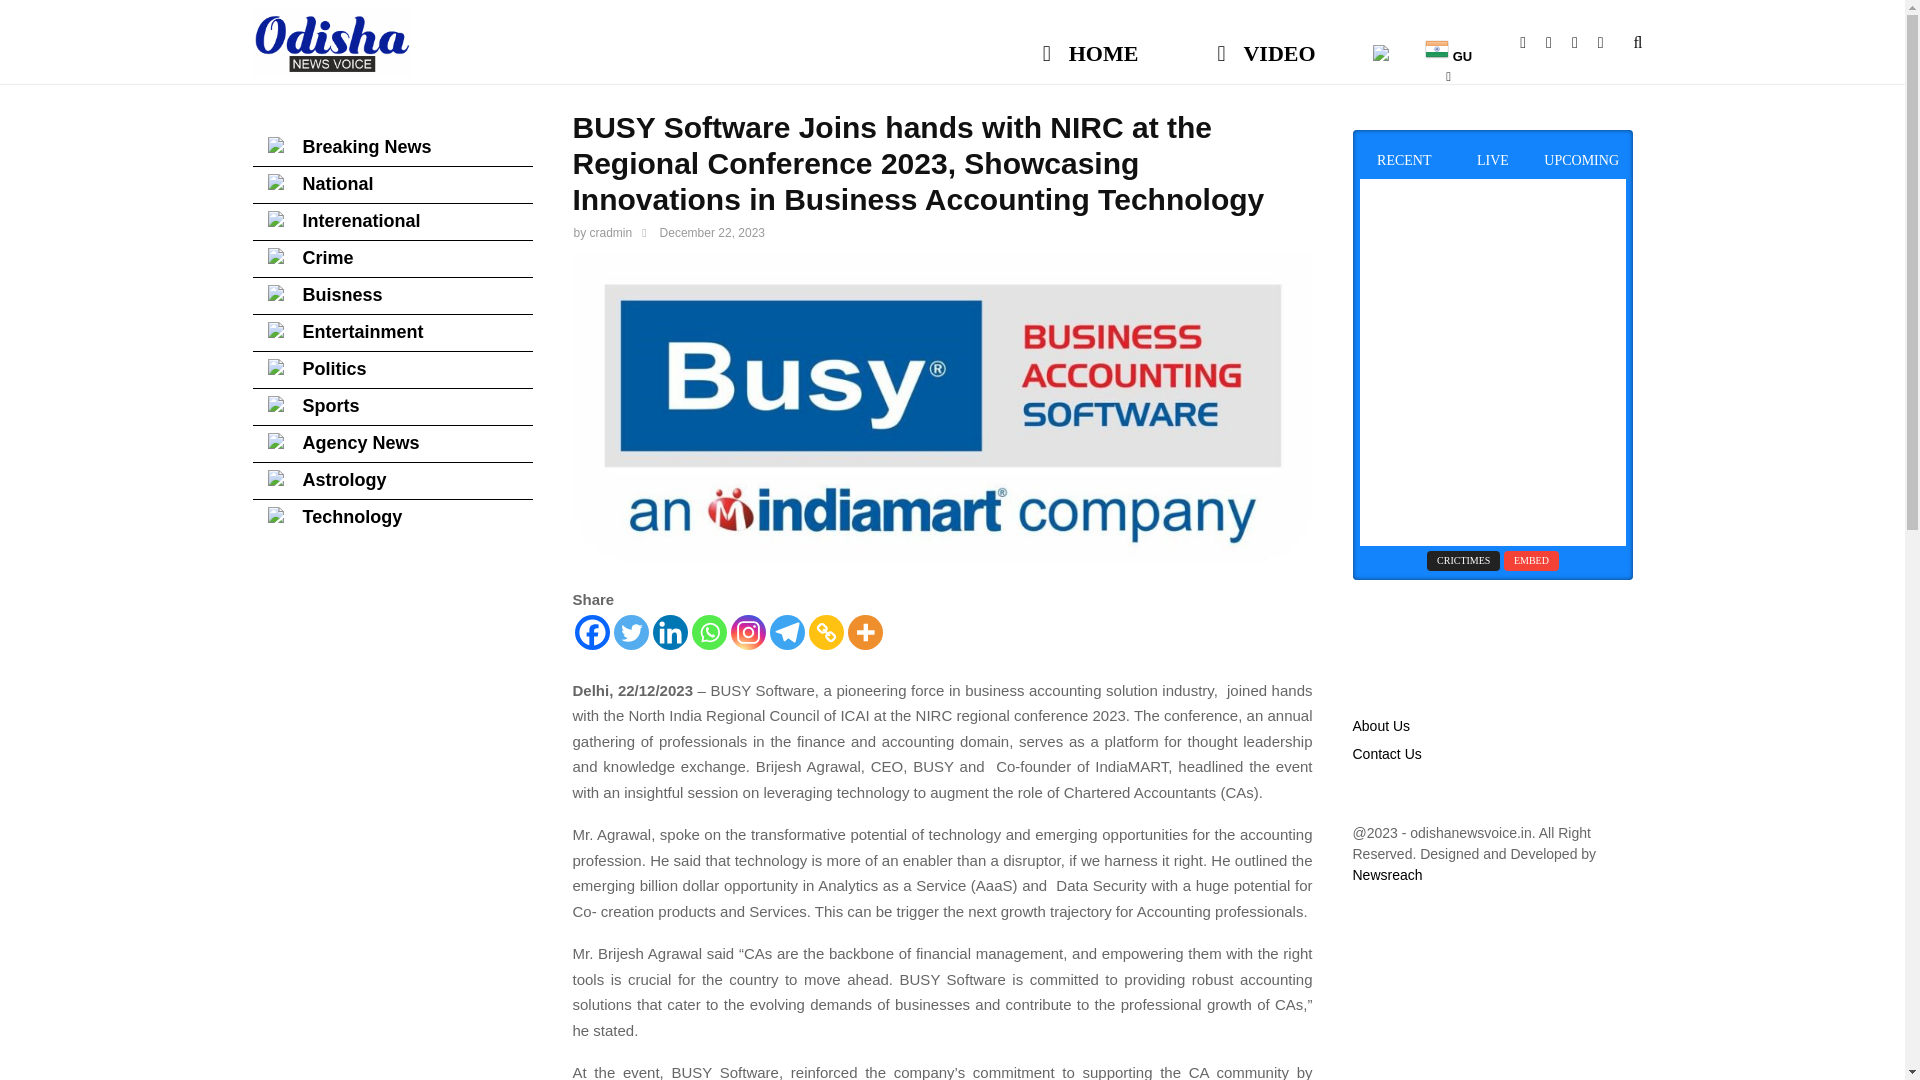  What do you see at coordinates (631, 632) in the screenshot?
I see `Twitter` at bounding box center [631, 632].